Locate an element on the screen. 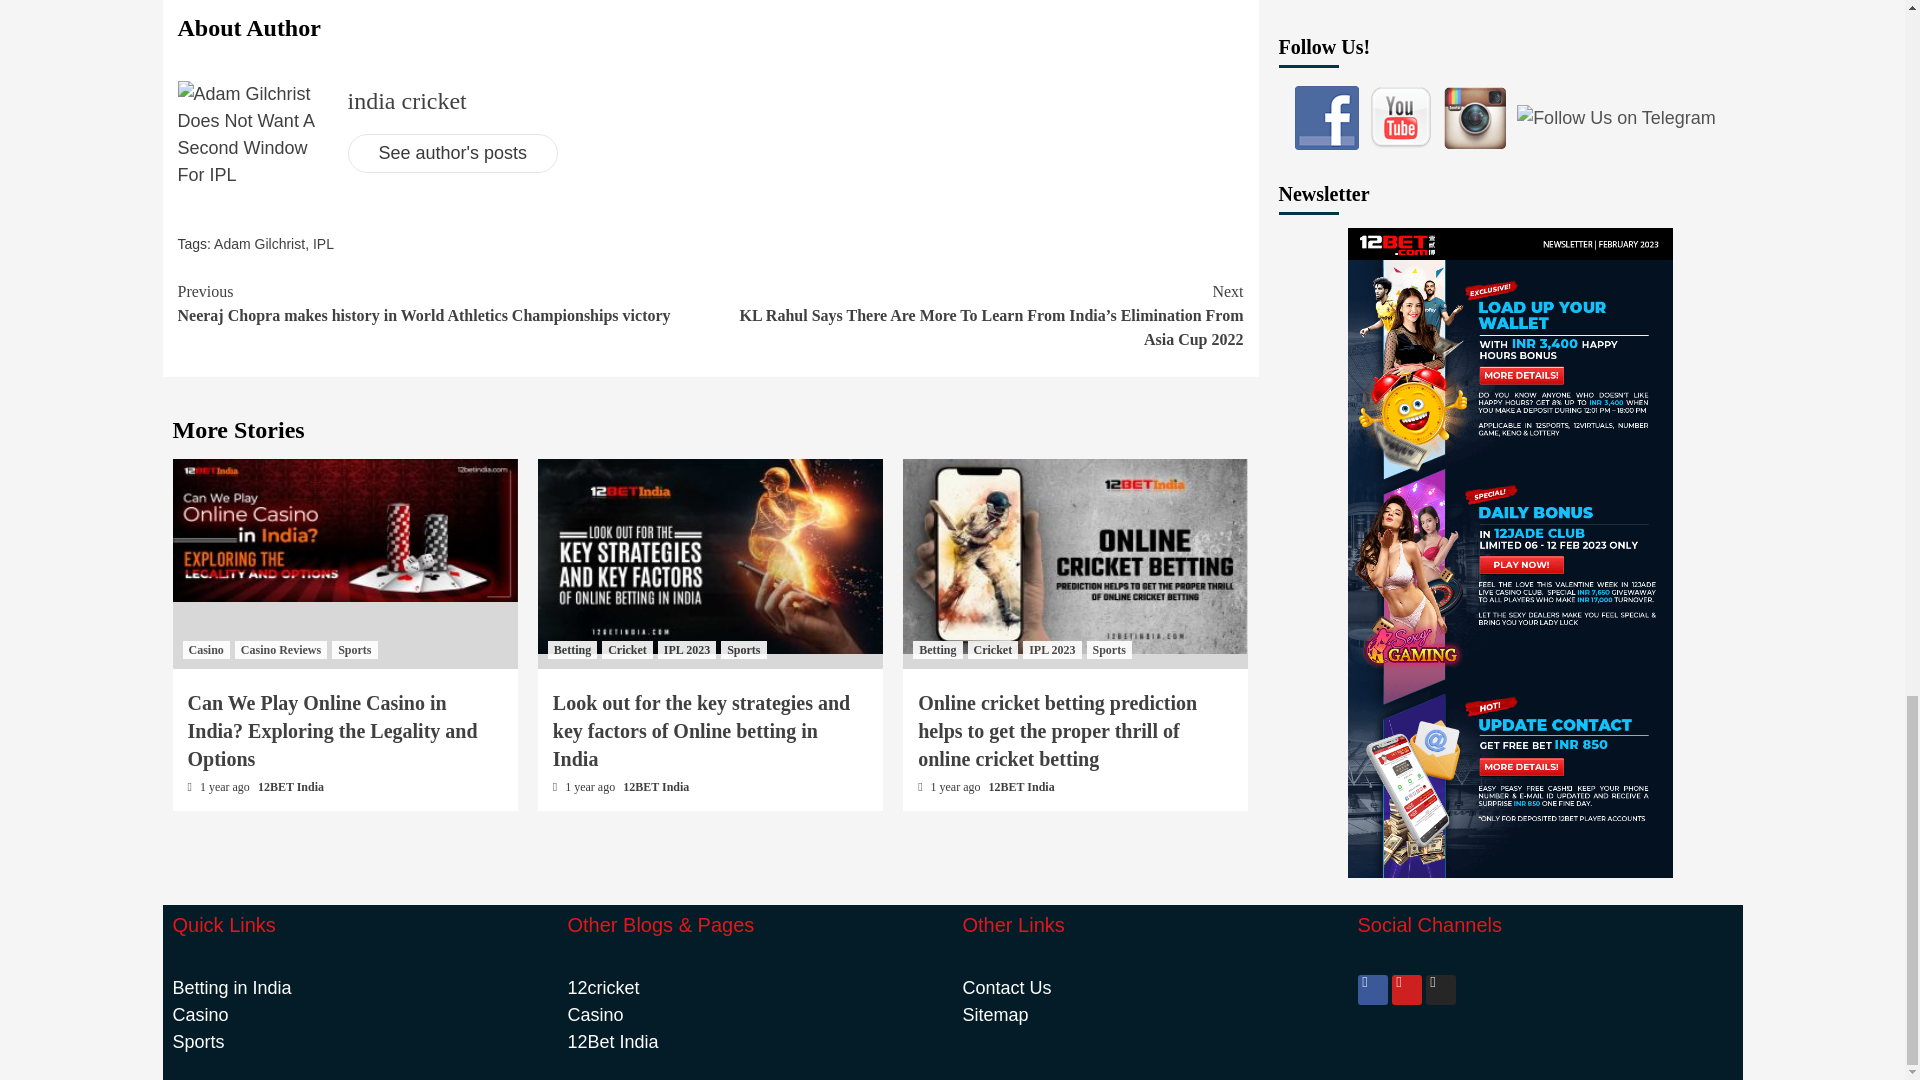 The image size is (1920, 1080). IPL is located at coordinates (323, 244).